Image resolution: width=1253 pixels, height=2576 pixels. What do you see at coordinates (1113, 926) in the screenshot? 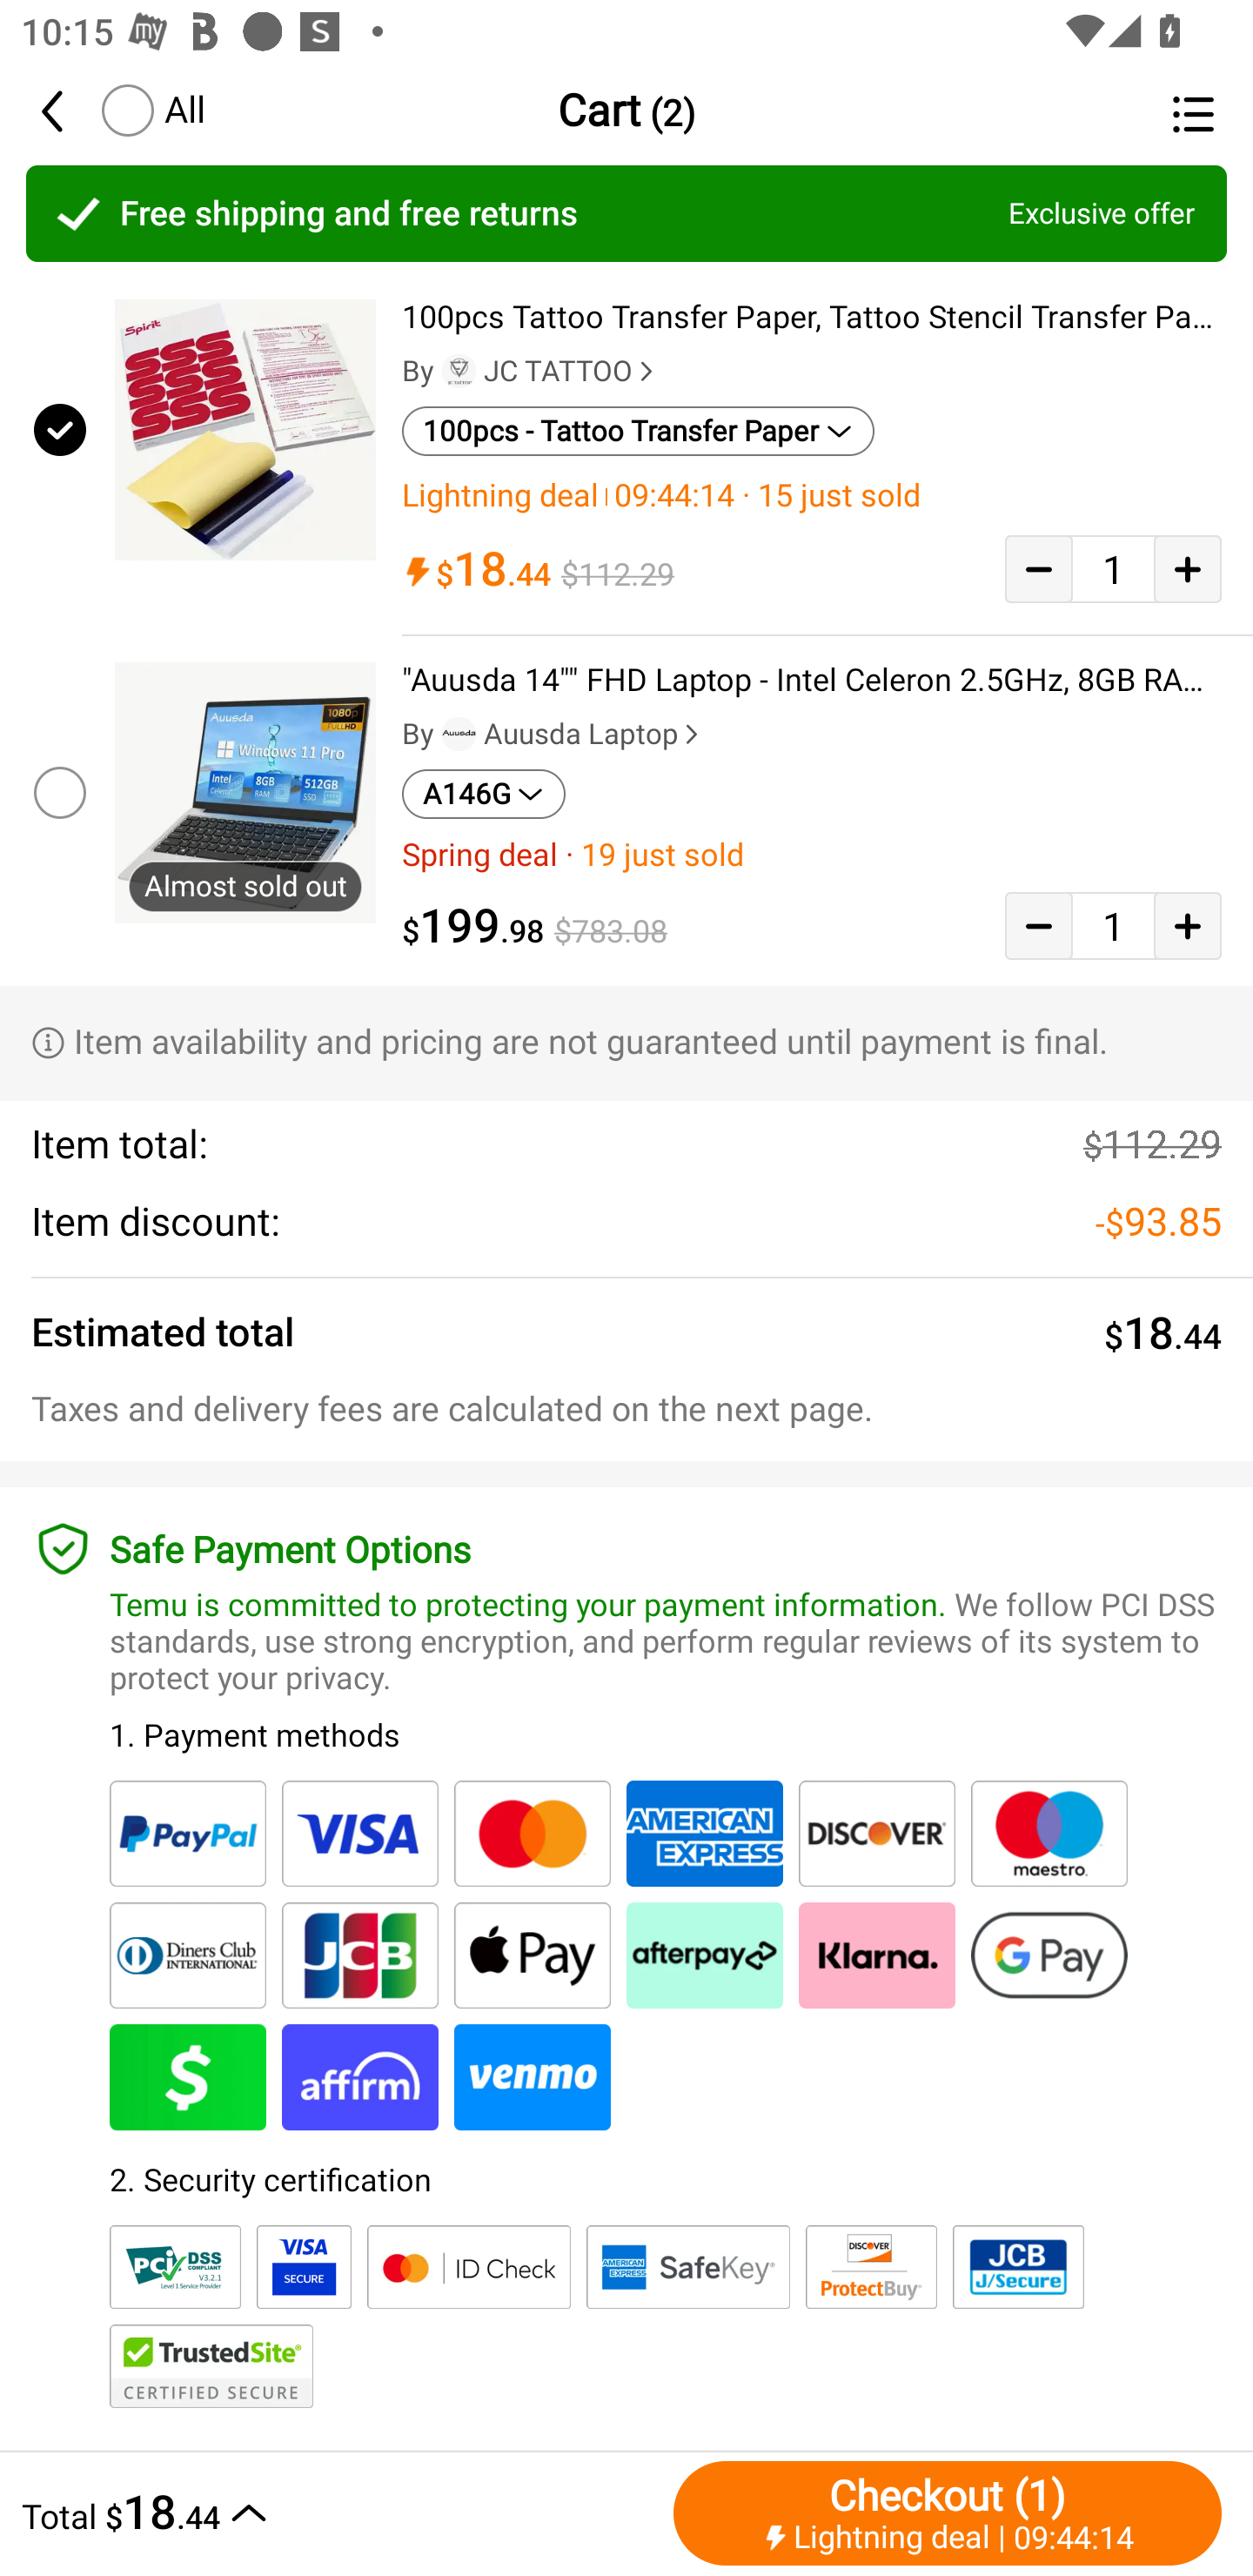
I see `1` at bounding box center [1113, 926].